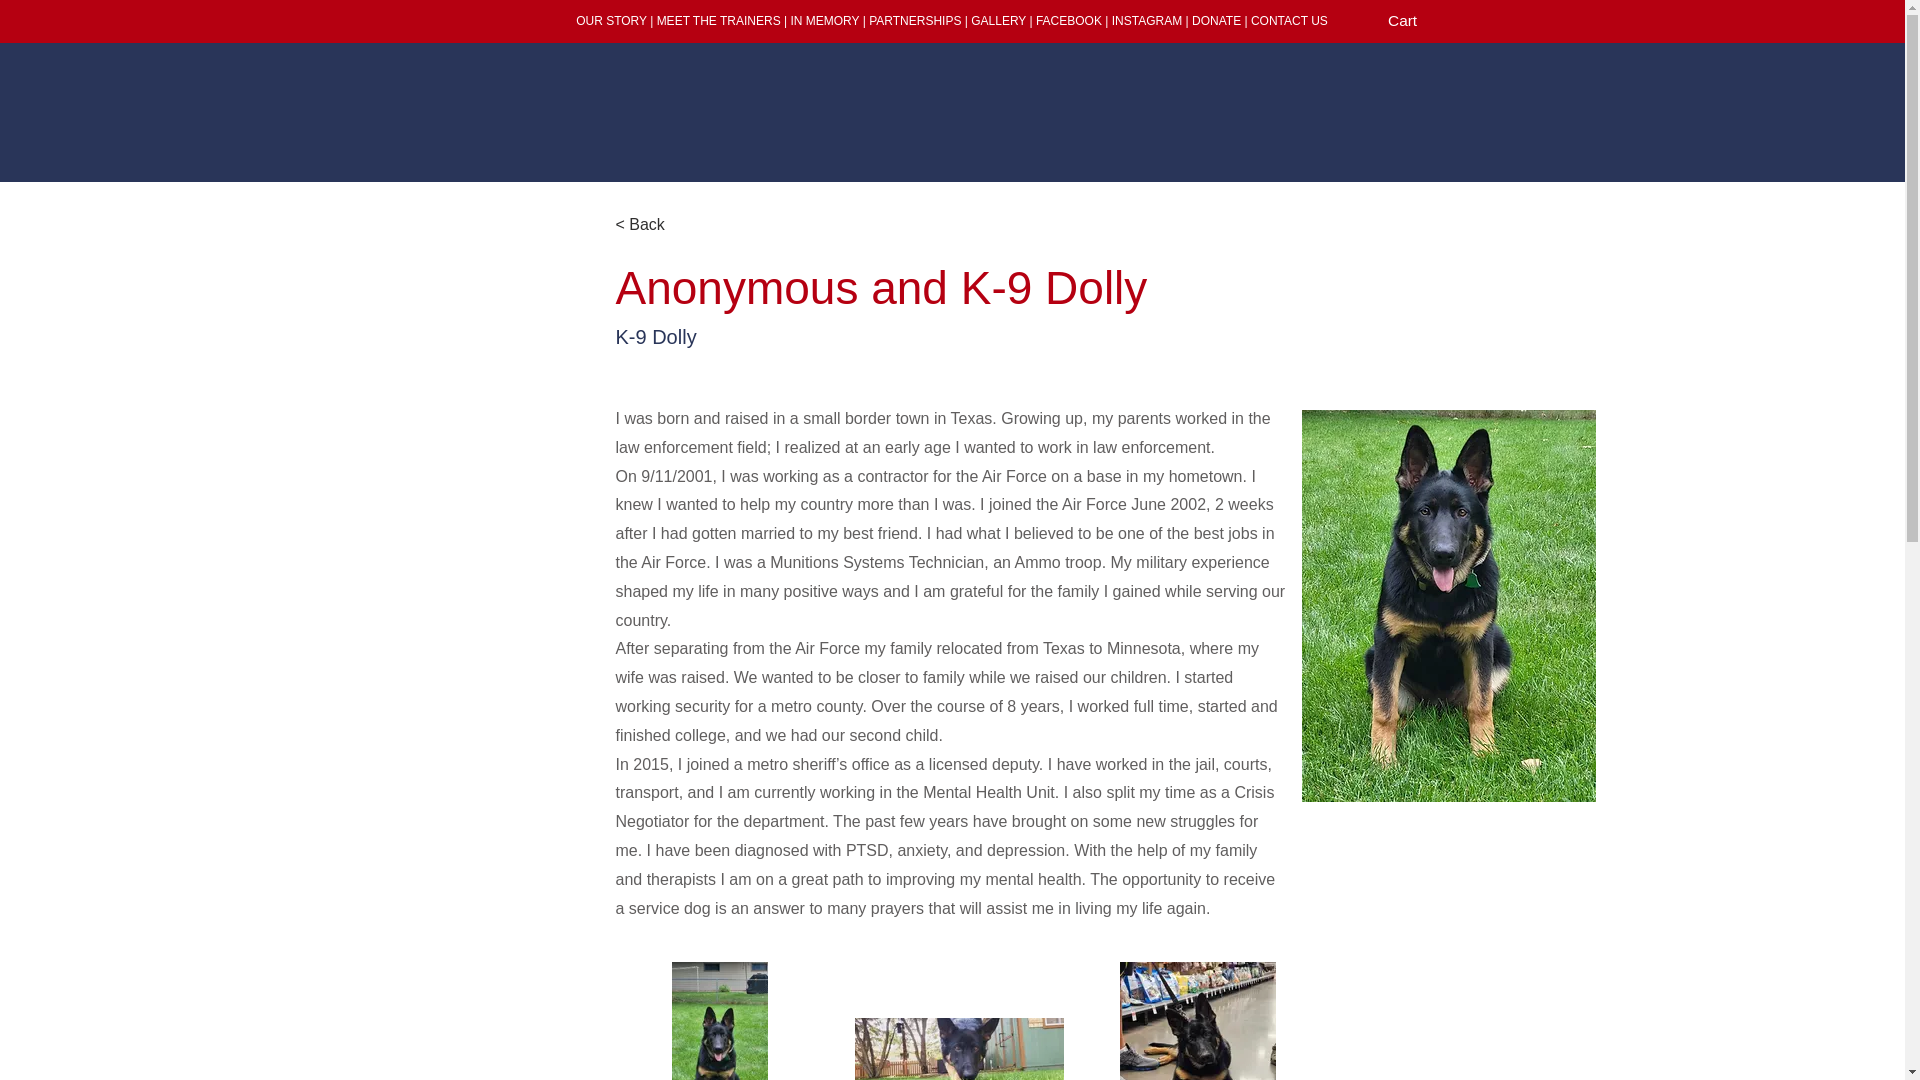 This screenshot has width=1920, height=1080. What do you see at coordinates (1290, 21) in the screenshot?
I see `CONTACT US` at bounding box center [1290, 21].